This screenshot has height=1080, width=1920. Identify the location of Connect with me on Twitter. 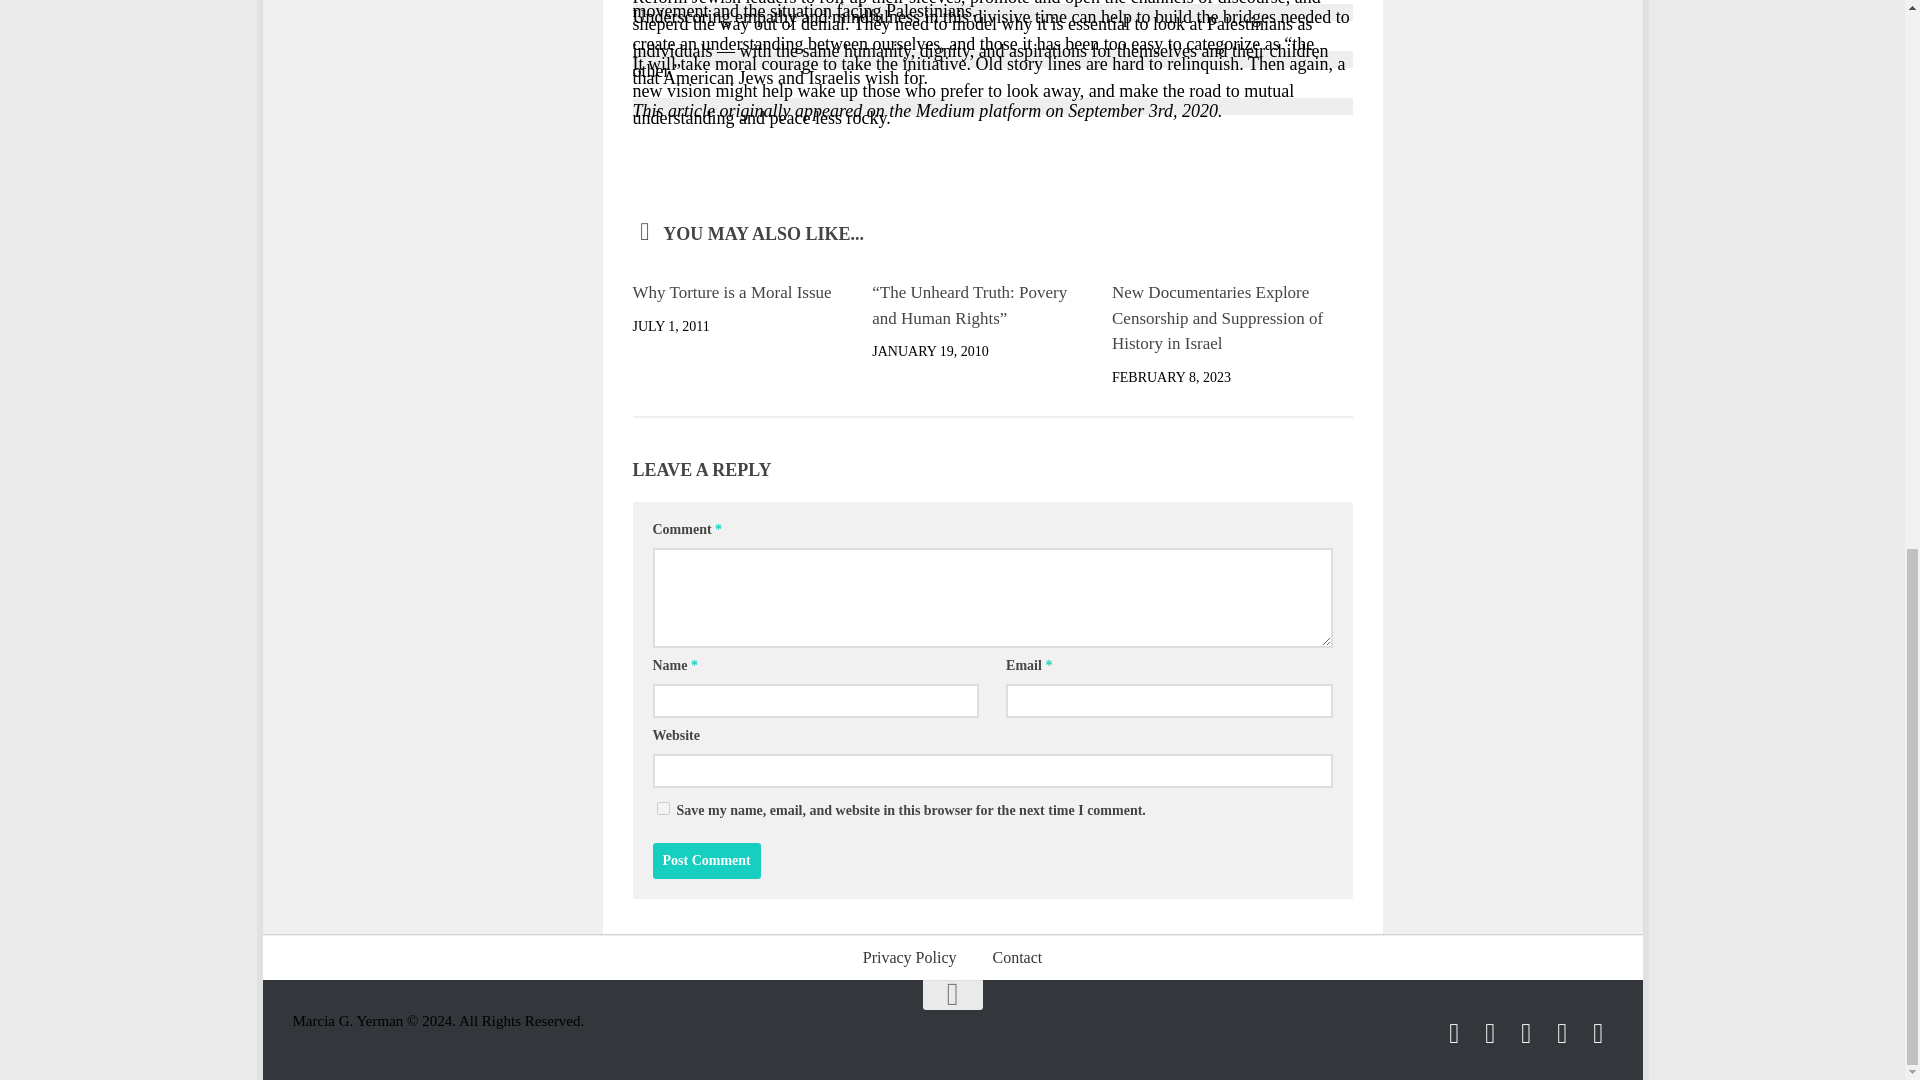
(1454, 1033).